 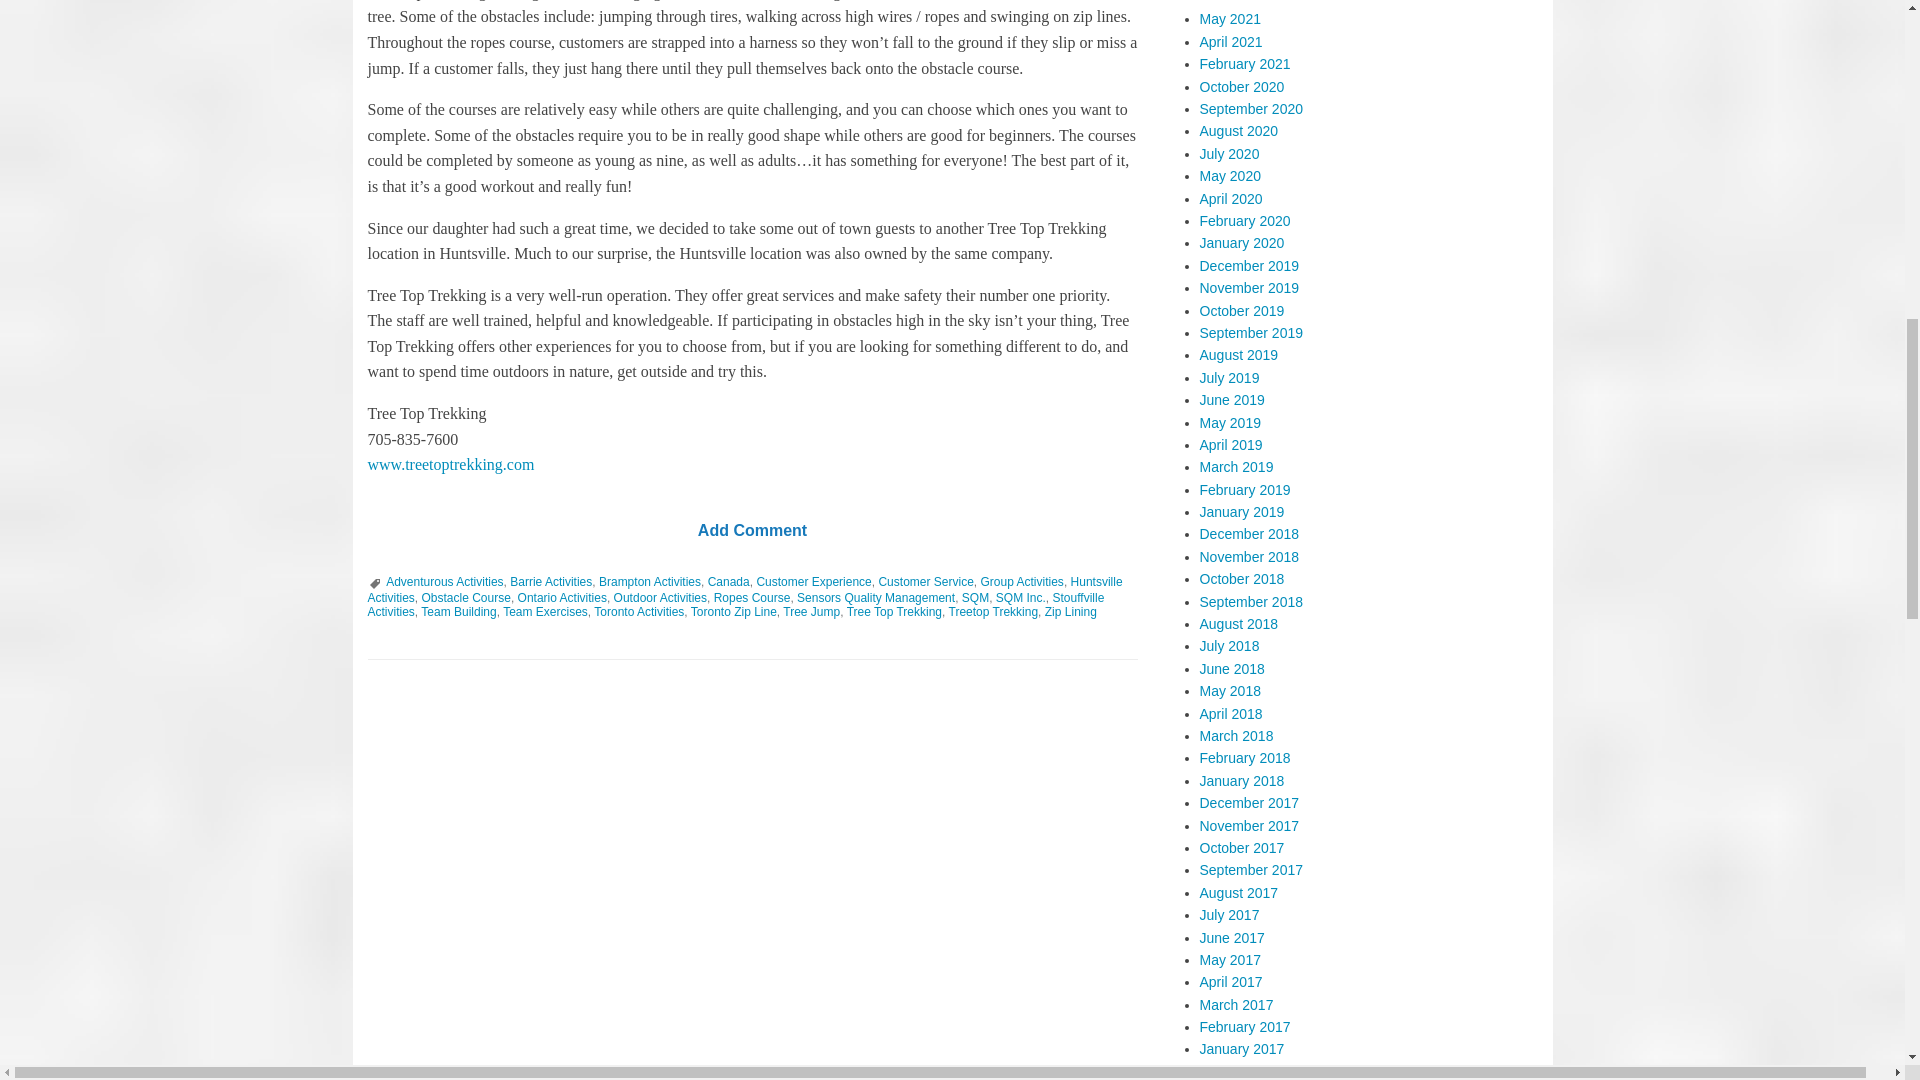 I want to click on Sensors Quality Management, so click(x=875, y=597).